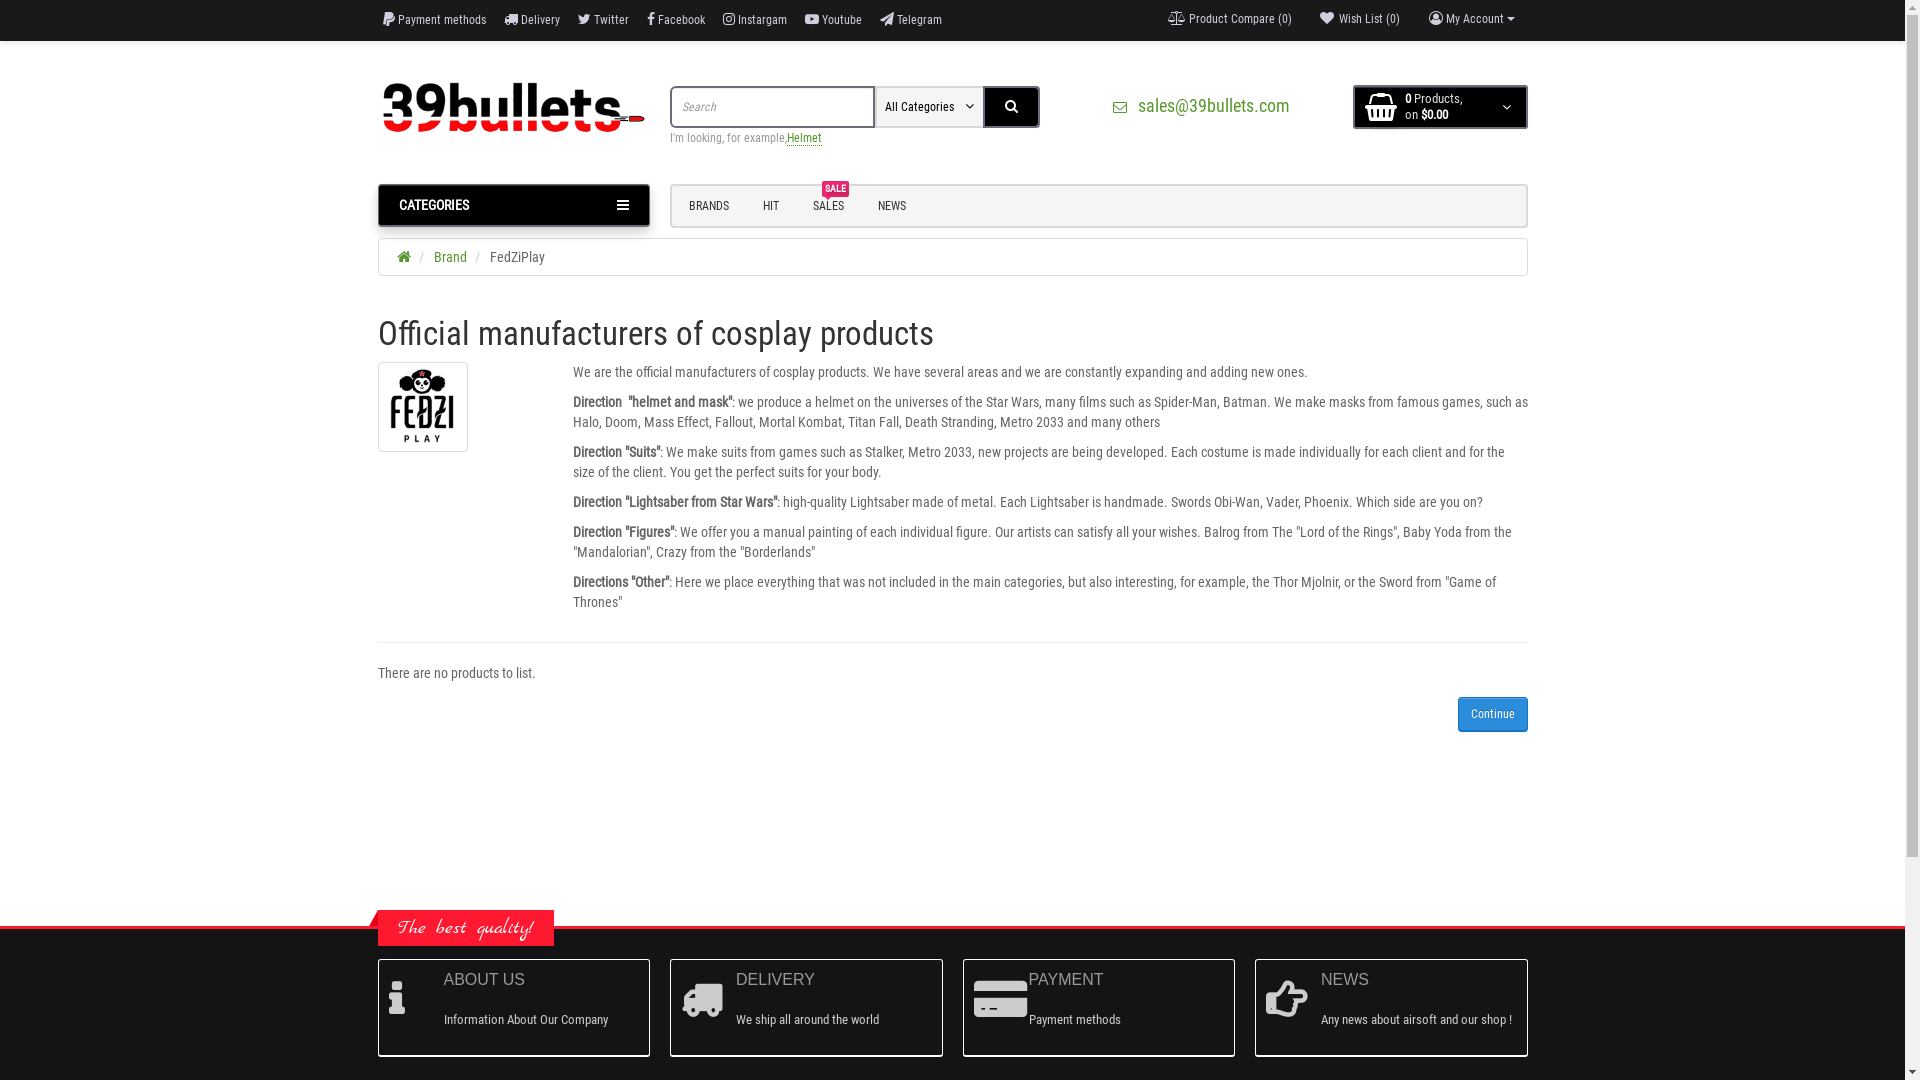 This screenshot has width=1920, height=1080. What do you see at coordinates (892, 206) in the screenshot?
I see `NEWS` at bounding box center [892, 206].